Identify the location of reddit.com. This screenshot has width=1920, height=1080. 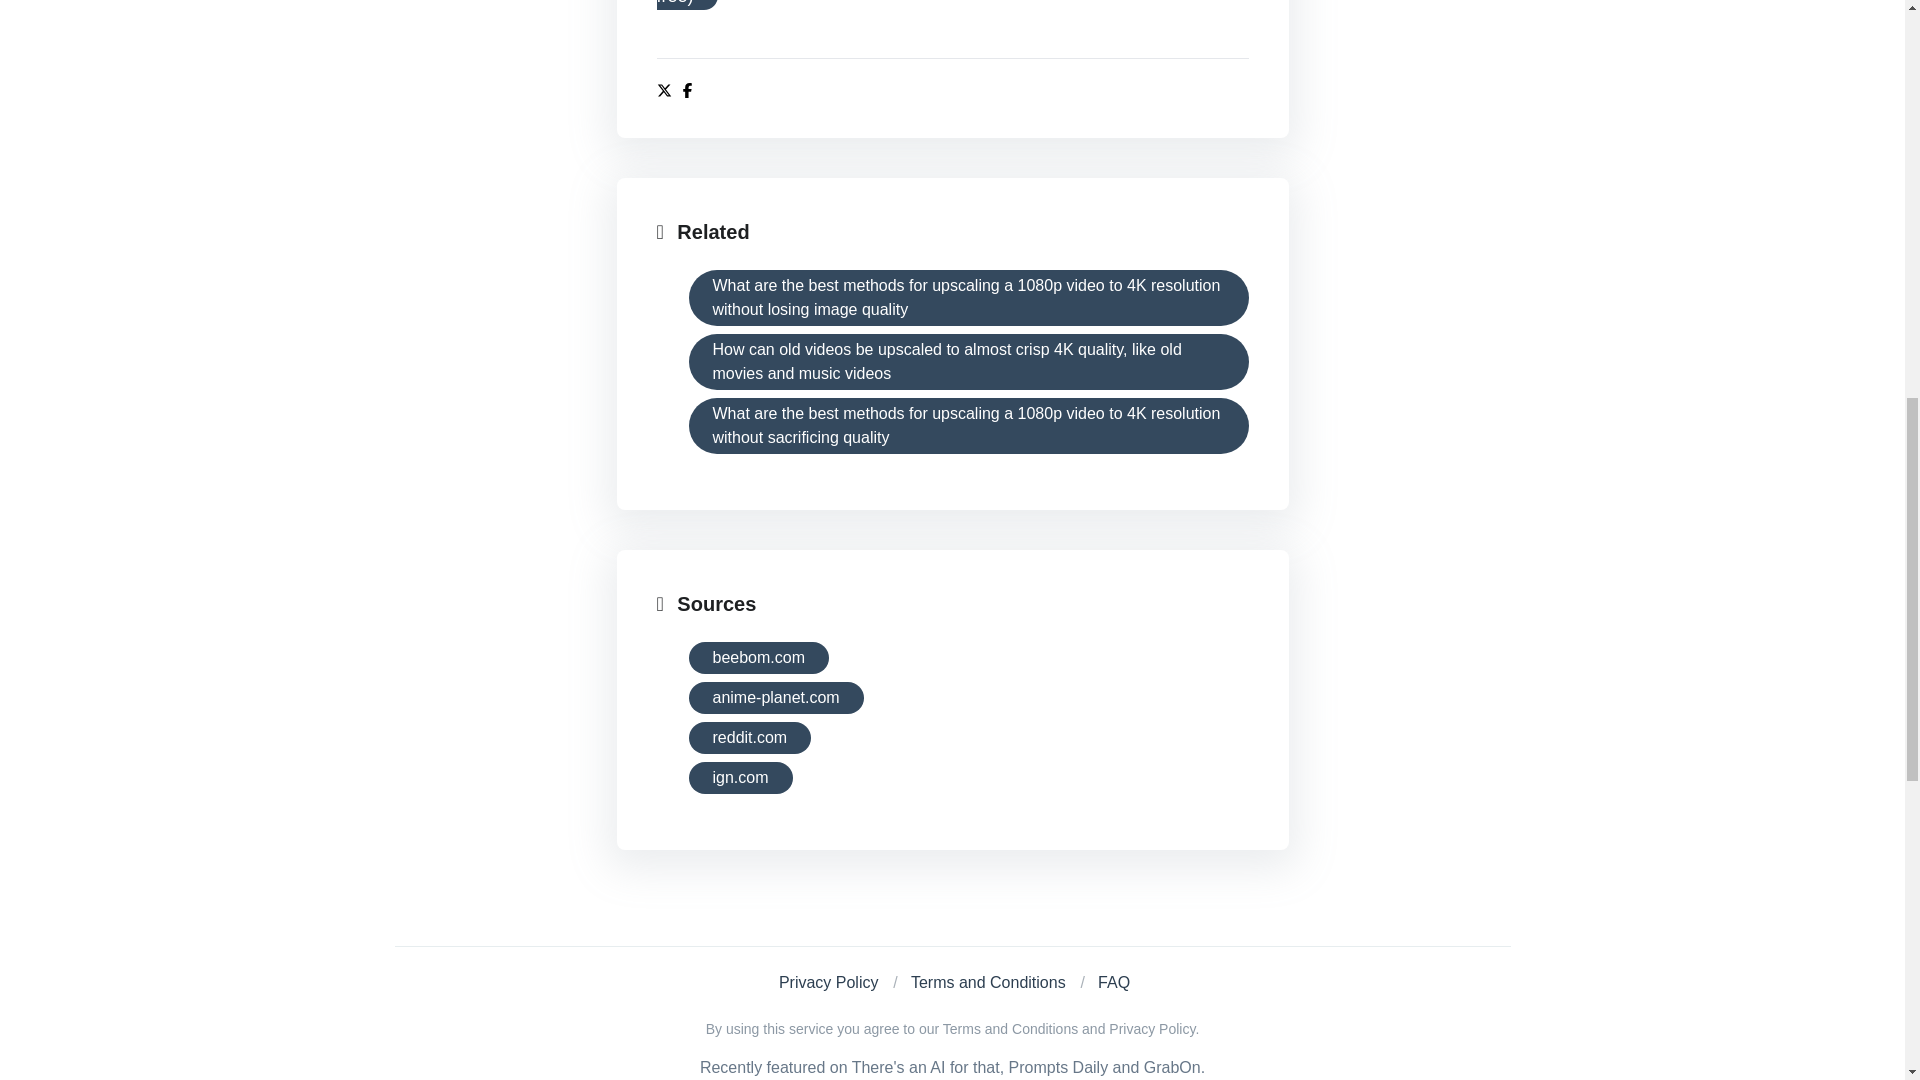
(748, 738).